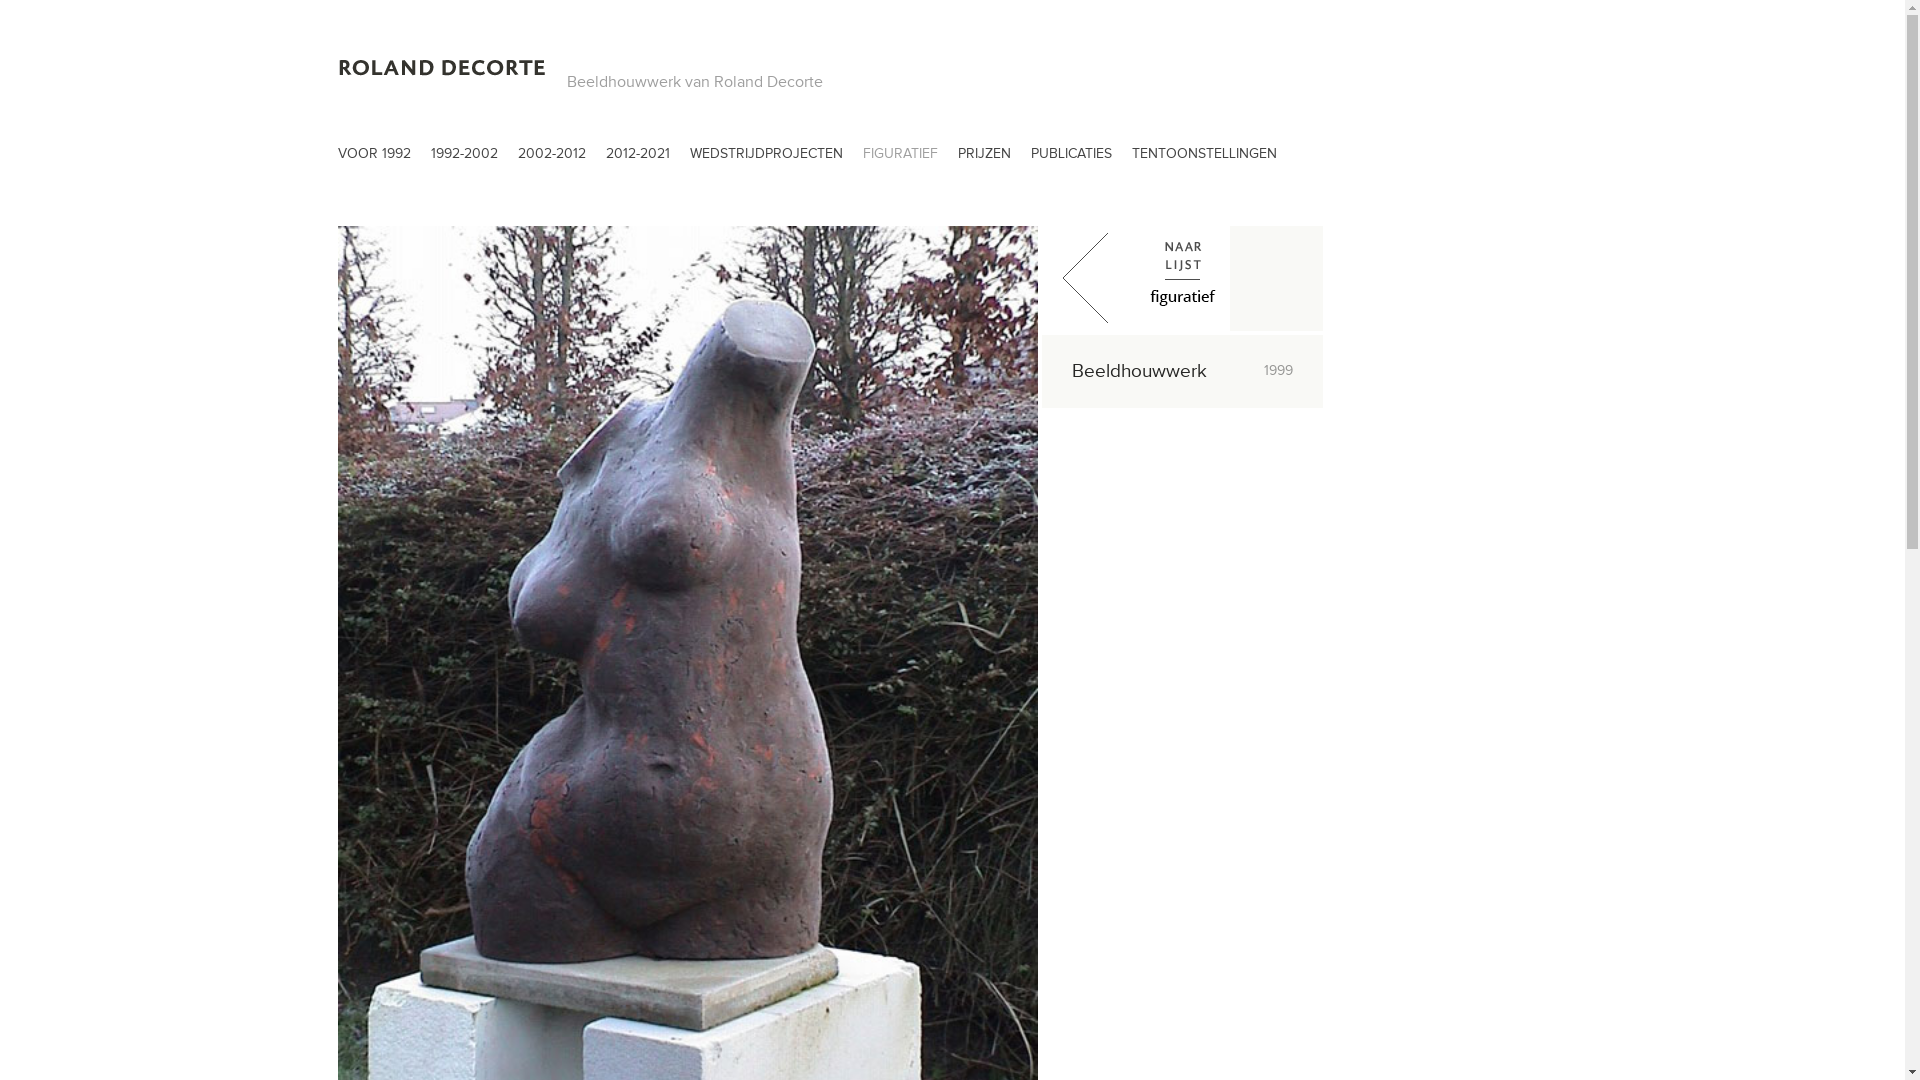 The width and height of the screenshot is (1920, 1080). Describe the element at coordinates (1182, 278) in the screenshot. I see `list` at that location.